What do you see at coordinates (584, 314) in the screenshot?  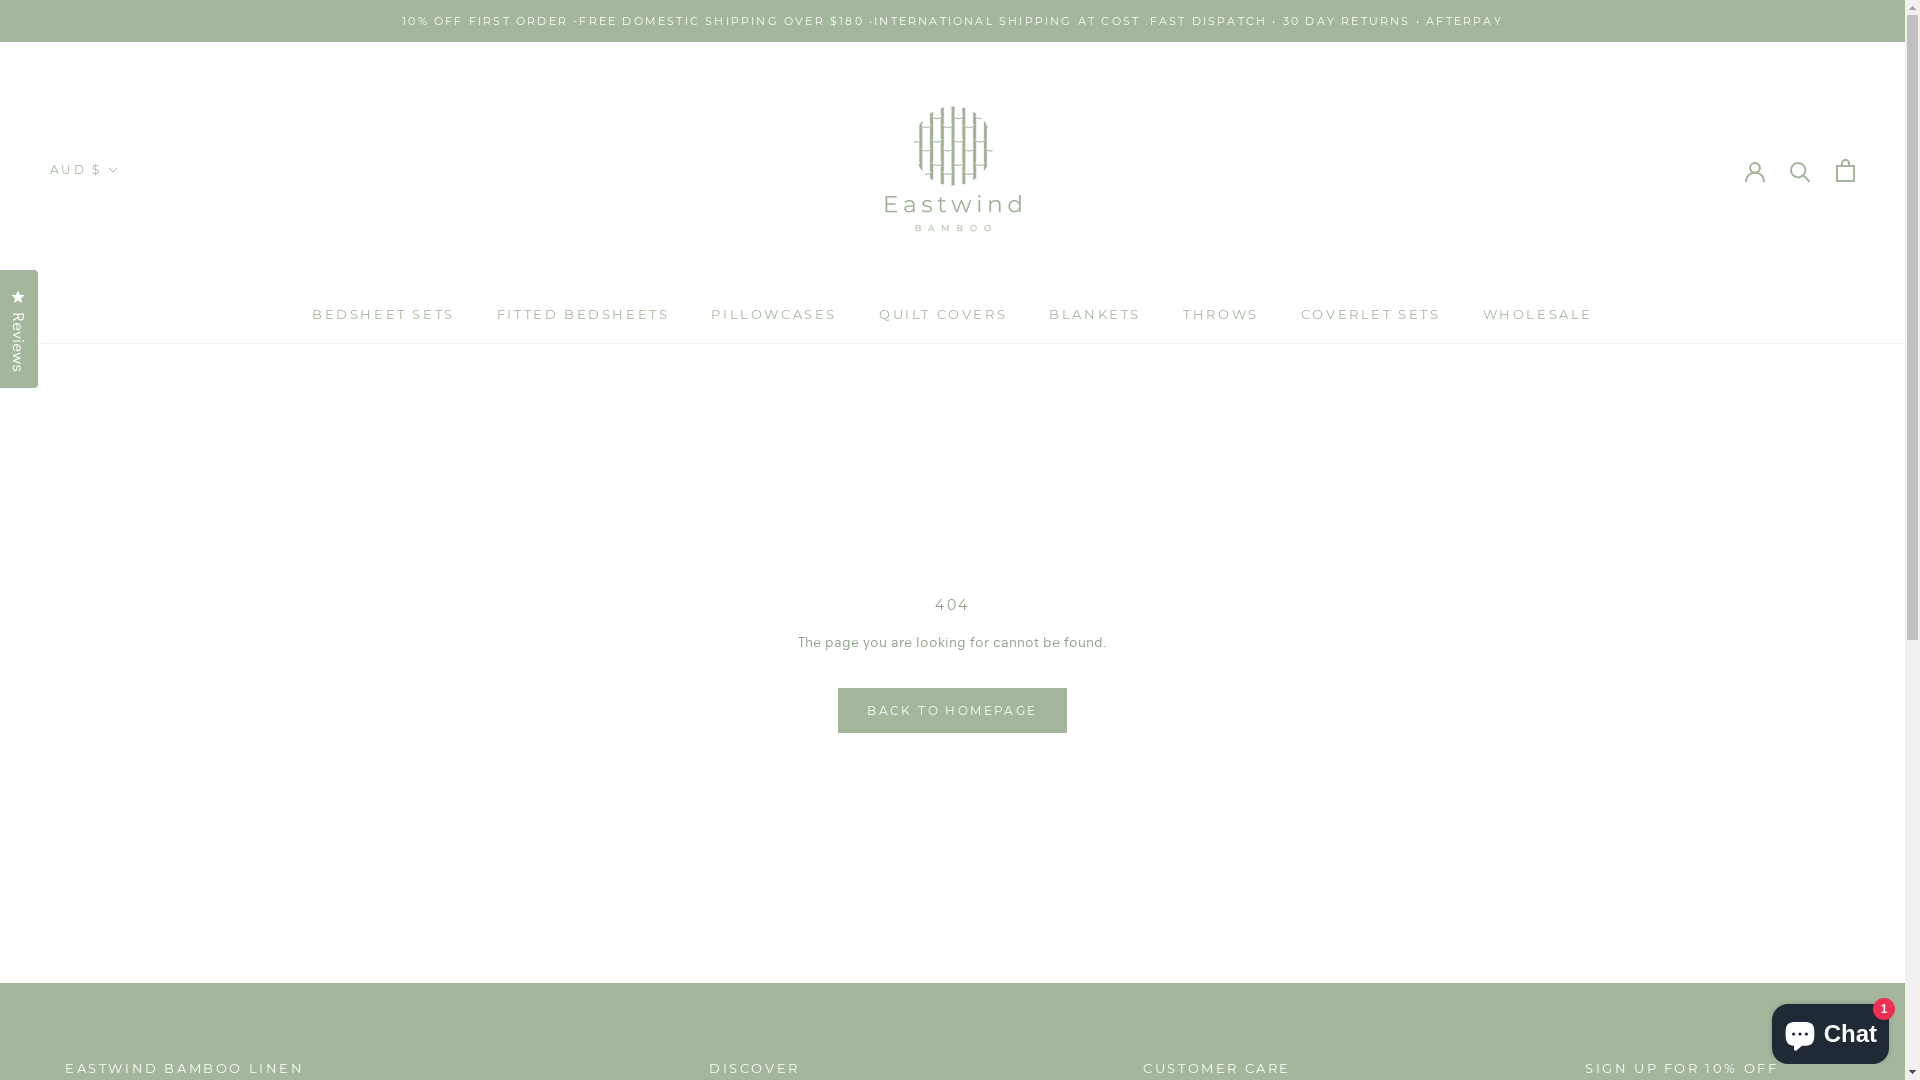 I see `FITTED BEDSHEETS
FITTED BEDSHEETS` at bounding box center [584, 314].